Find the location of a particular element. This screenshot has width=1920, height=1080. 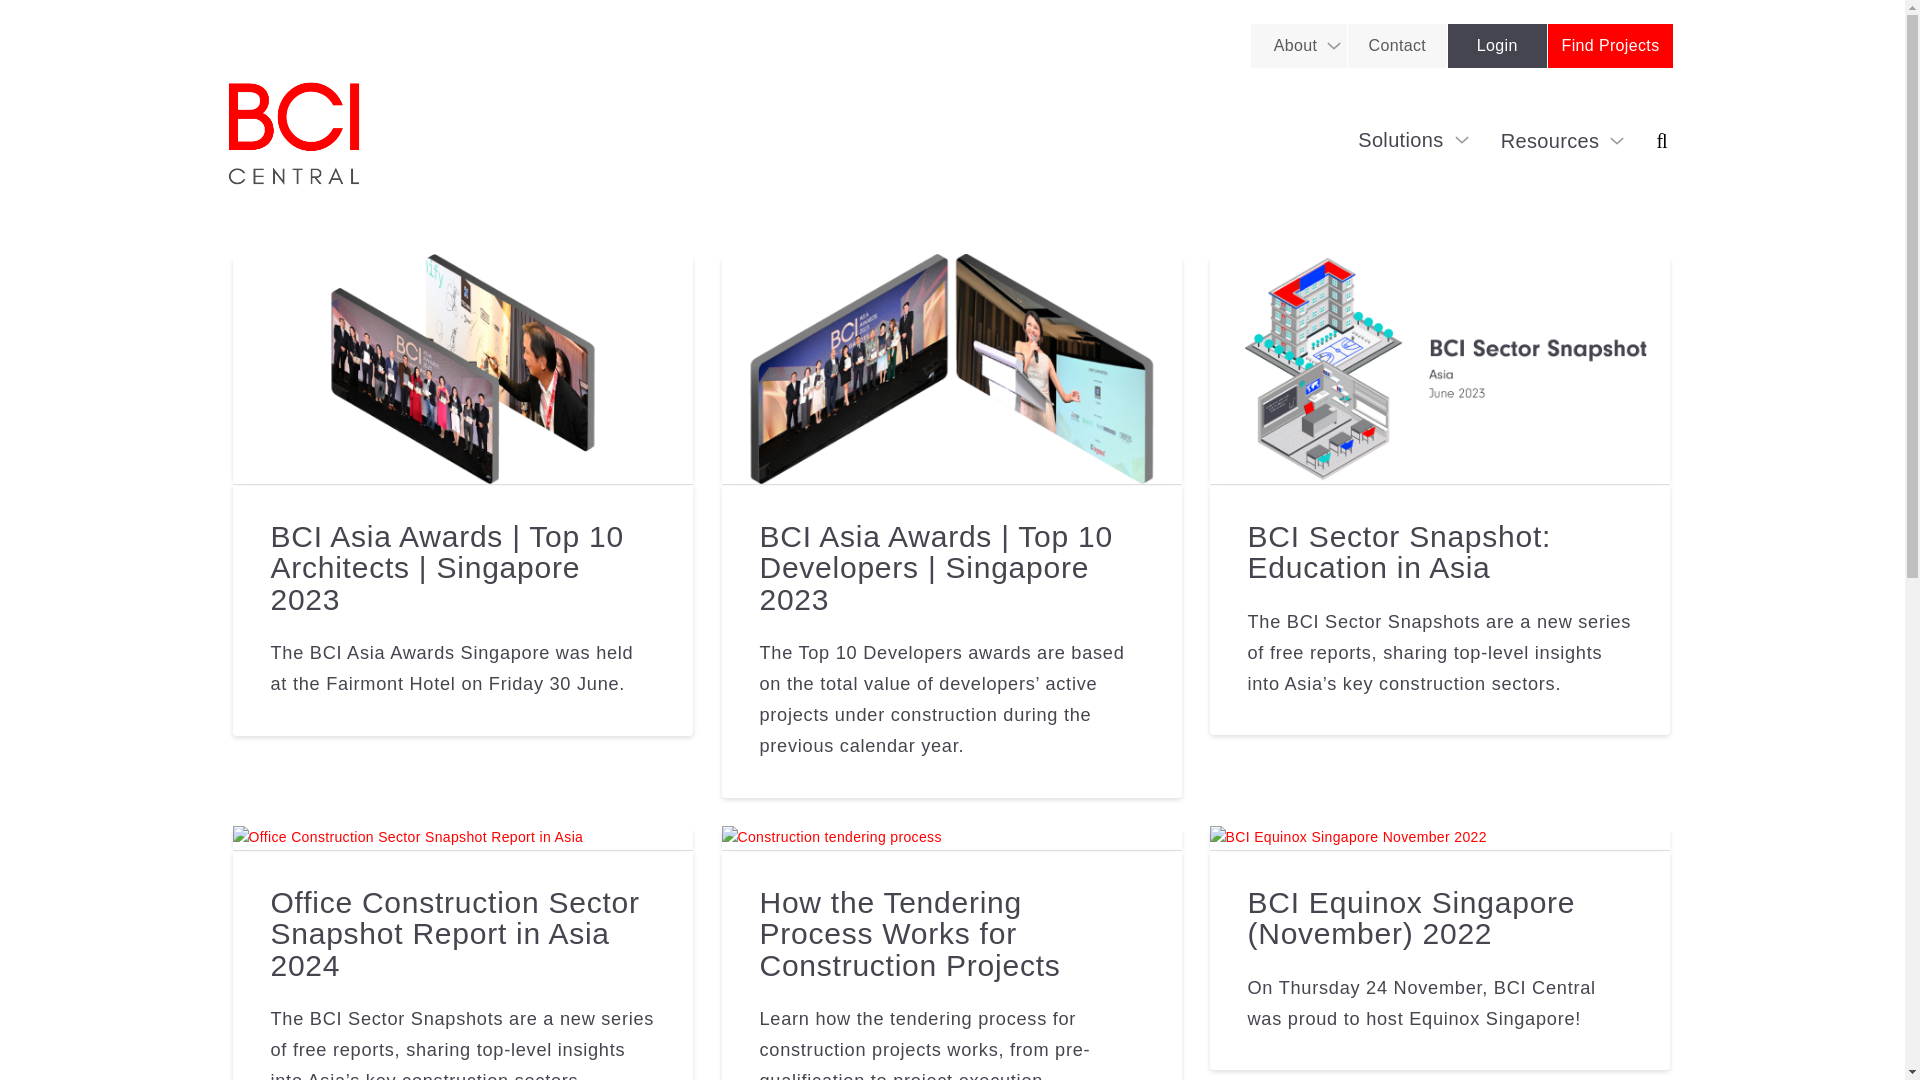

Office Construction Sector Snapshot Report in Asia 2024 is located at coordinates (454, 933).